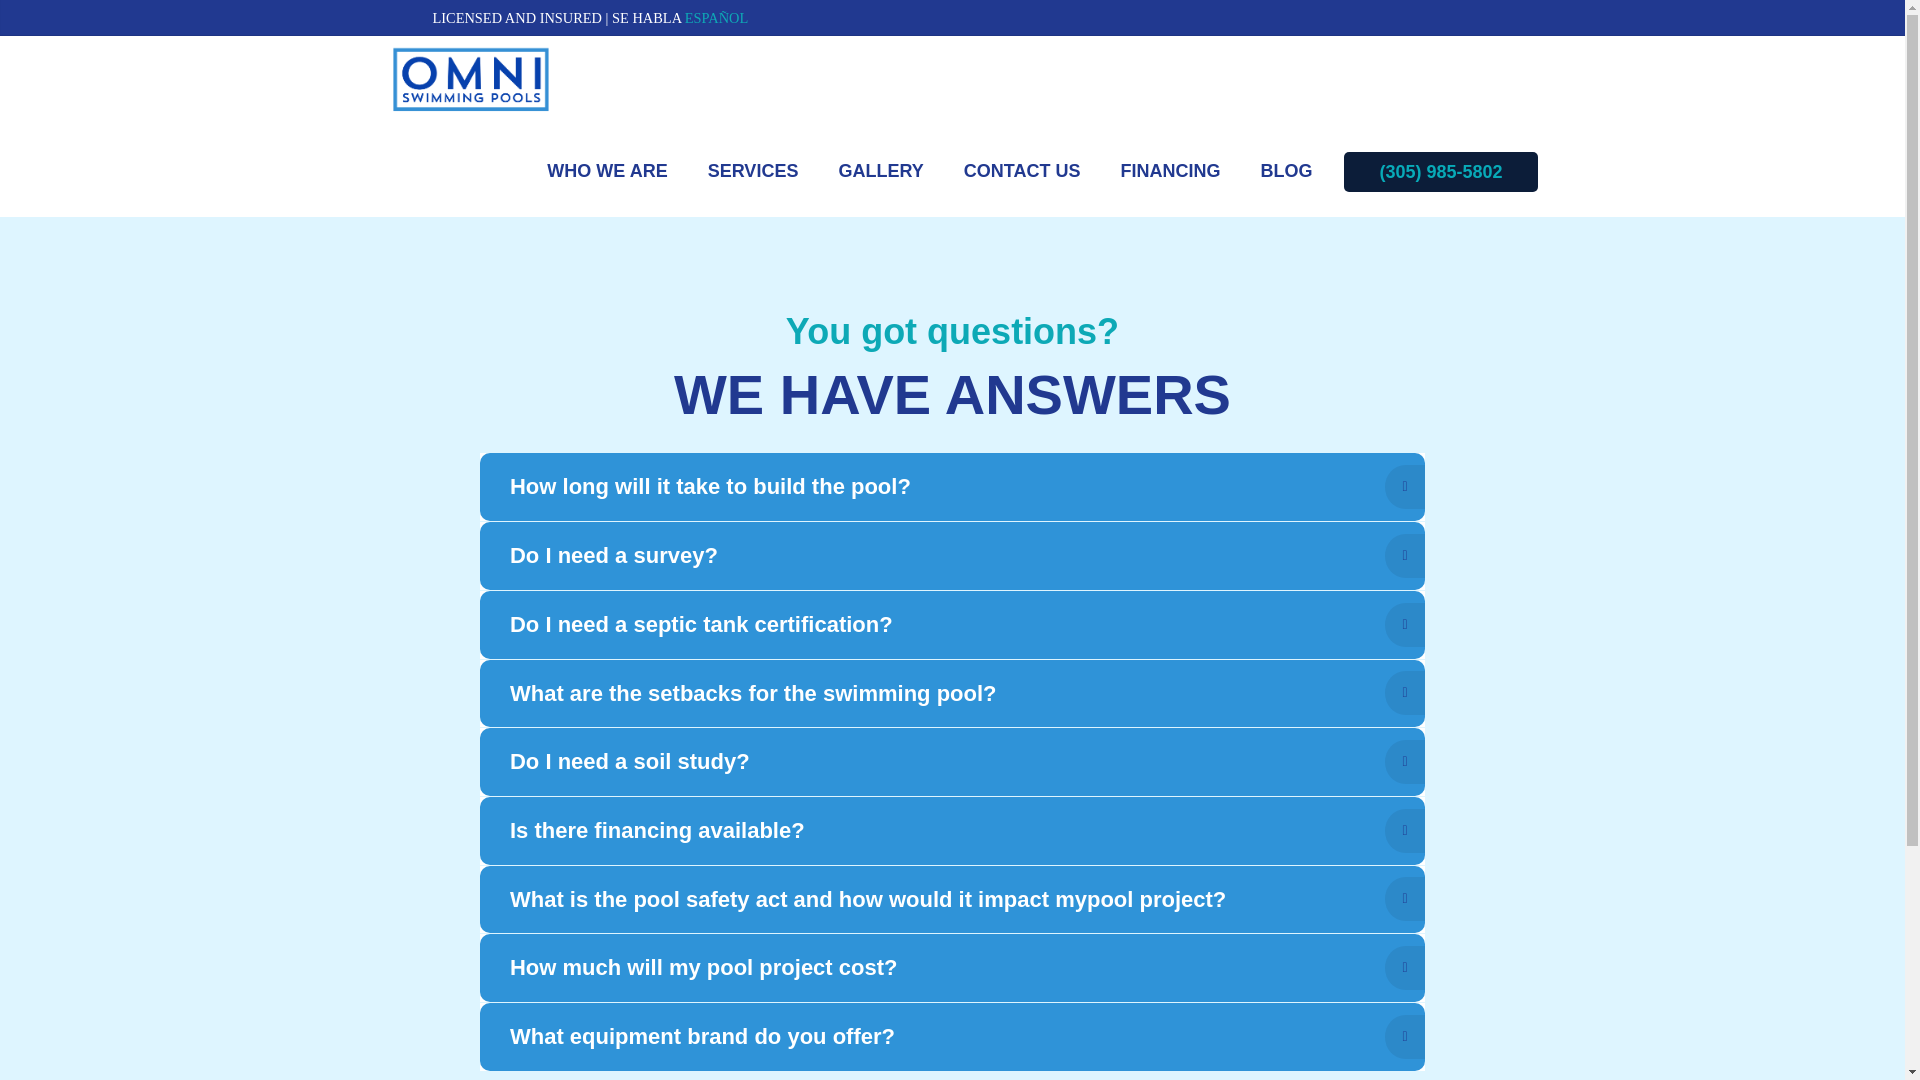  I want to click on How much will my pool project cost?, so click(952, 968).